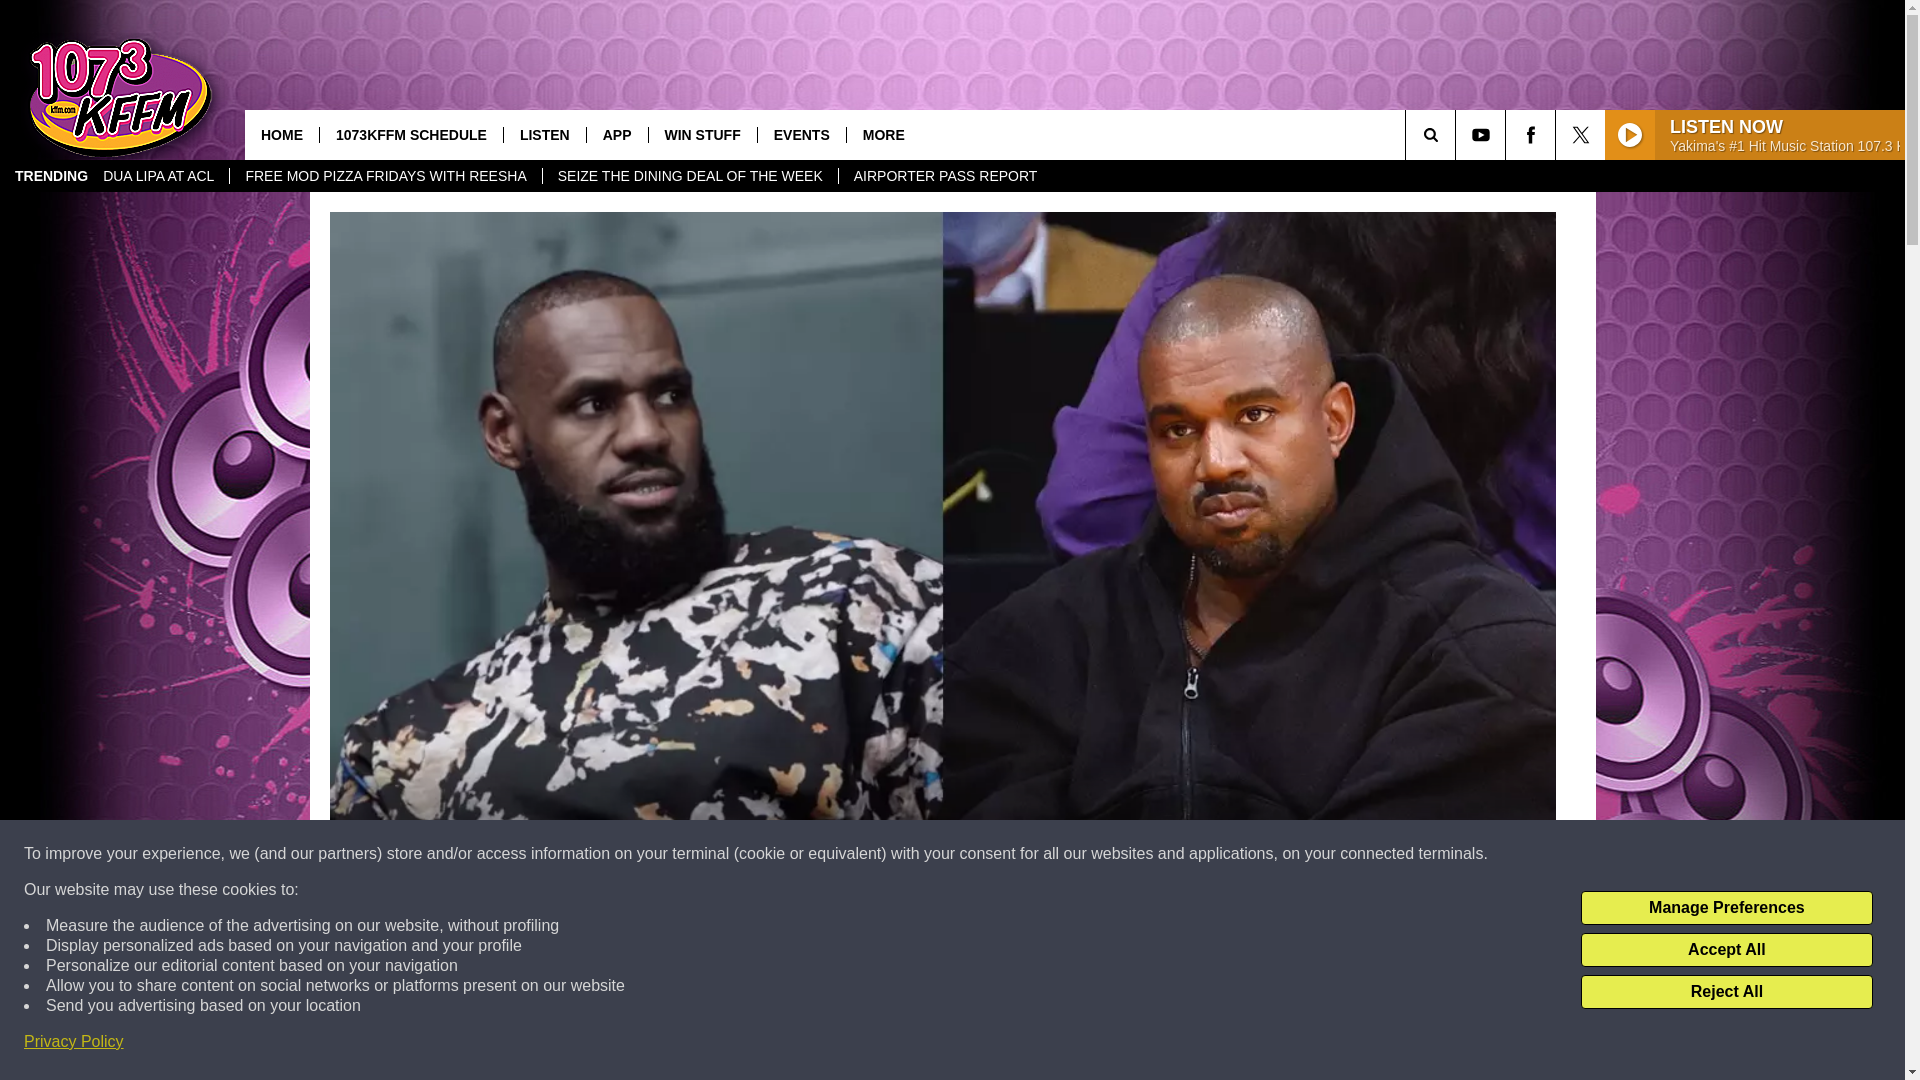  Describe the element at coordinates (410, 134) in the screenshot. I see `1073KFFM SCHEDULE` at that location.